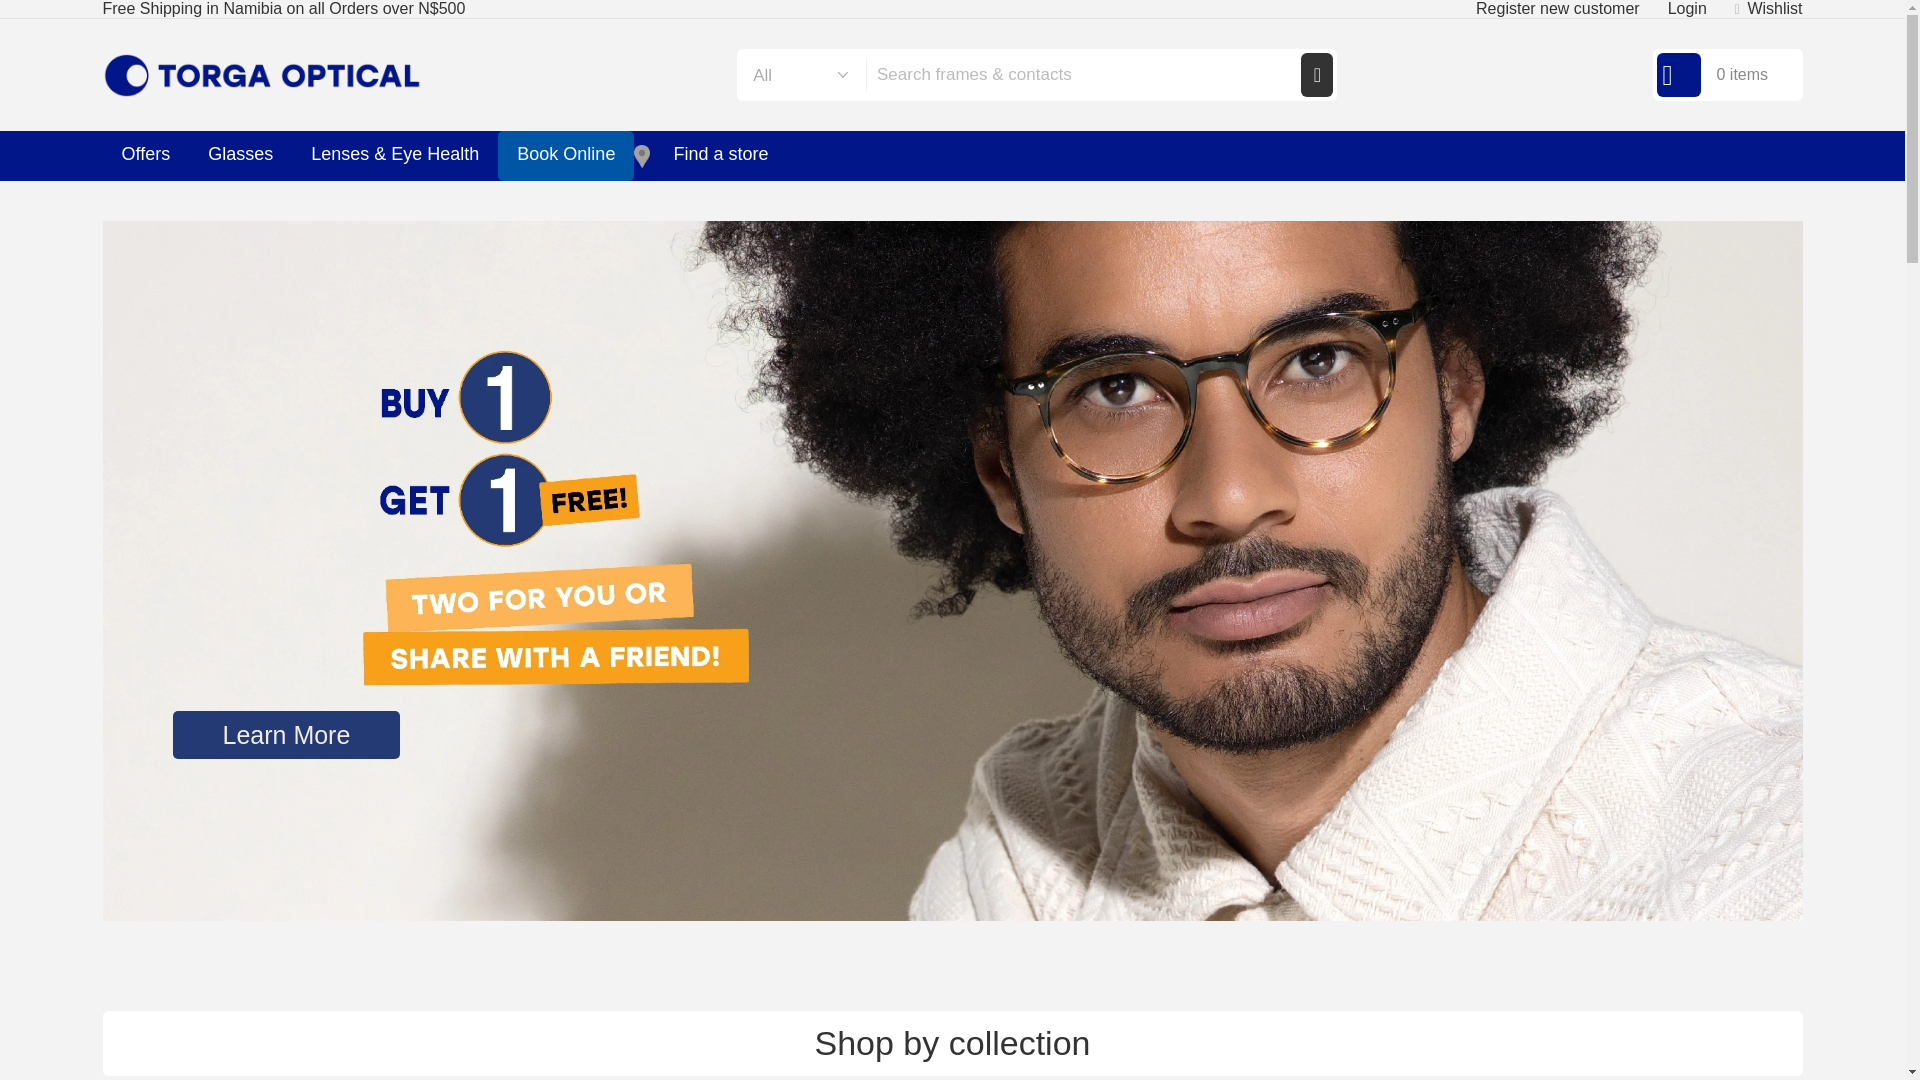 The height and width of the screenshot is (1080, 1920). I want to click on Login, so click(1687, 8).